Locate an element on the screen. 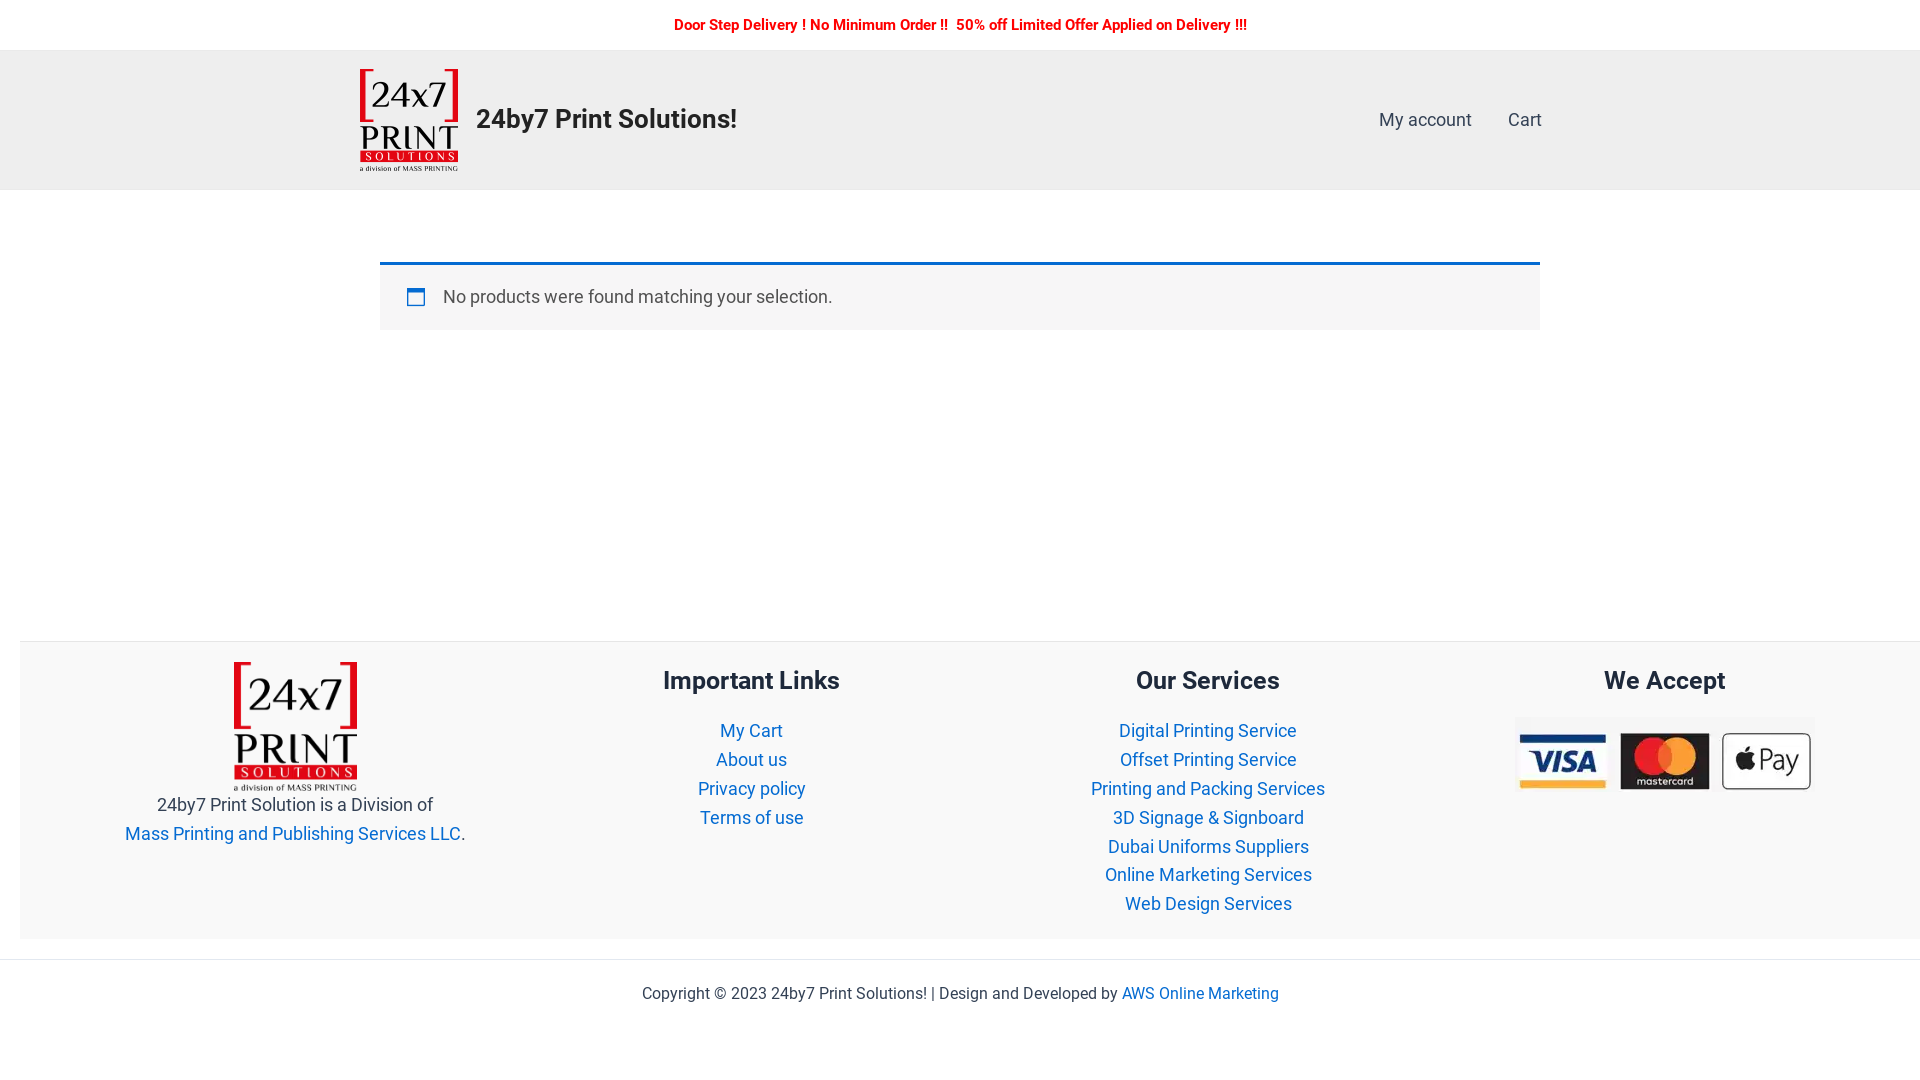 This screenshot has width=1920, height=1080. Privacy policy is located at coordinates (752, 788).